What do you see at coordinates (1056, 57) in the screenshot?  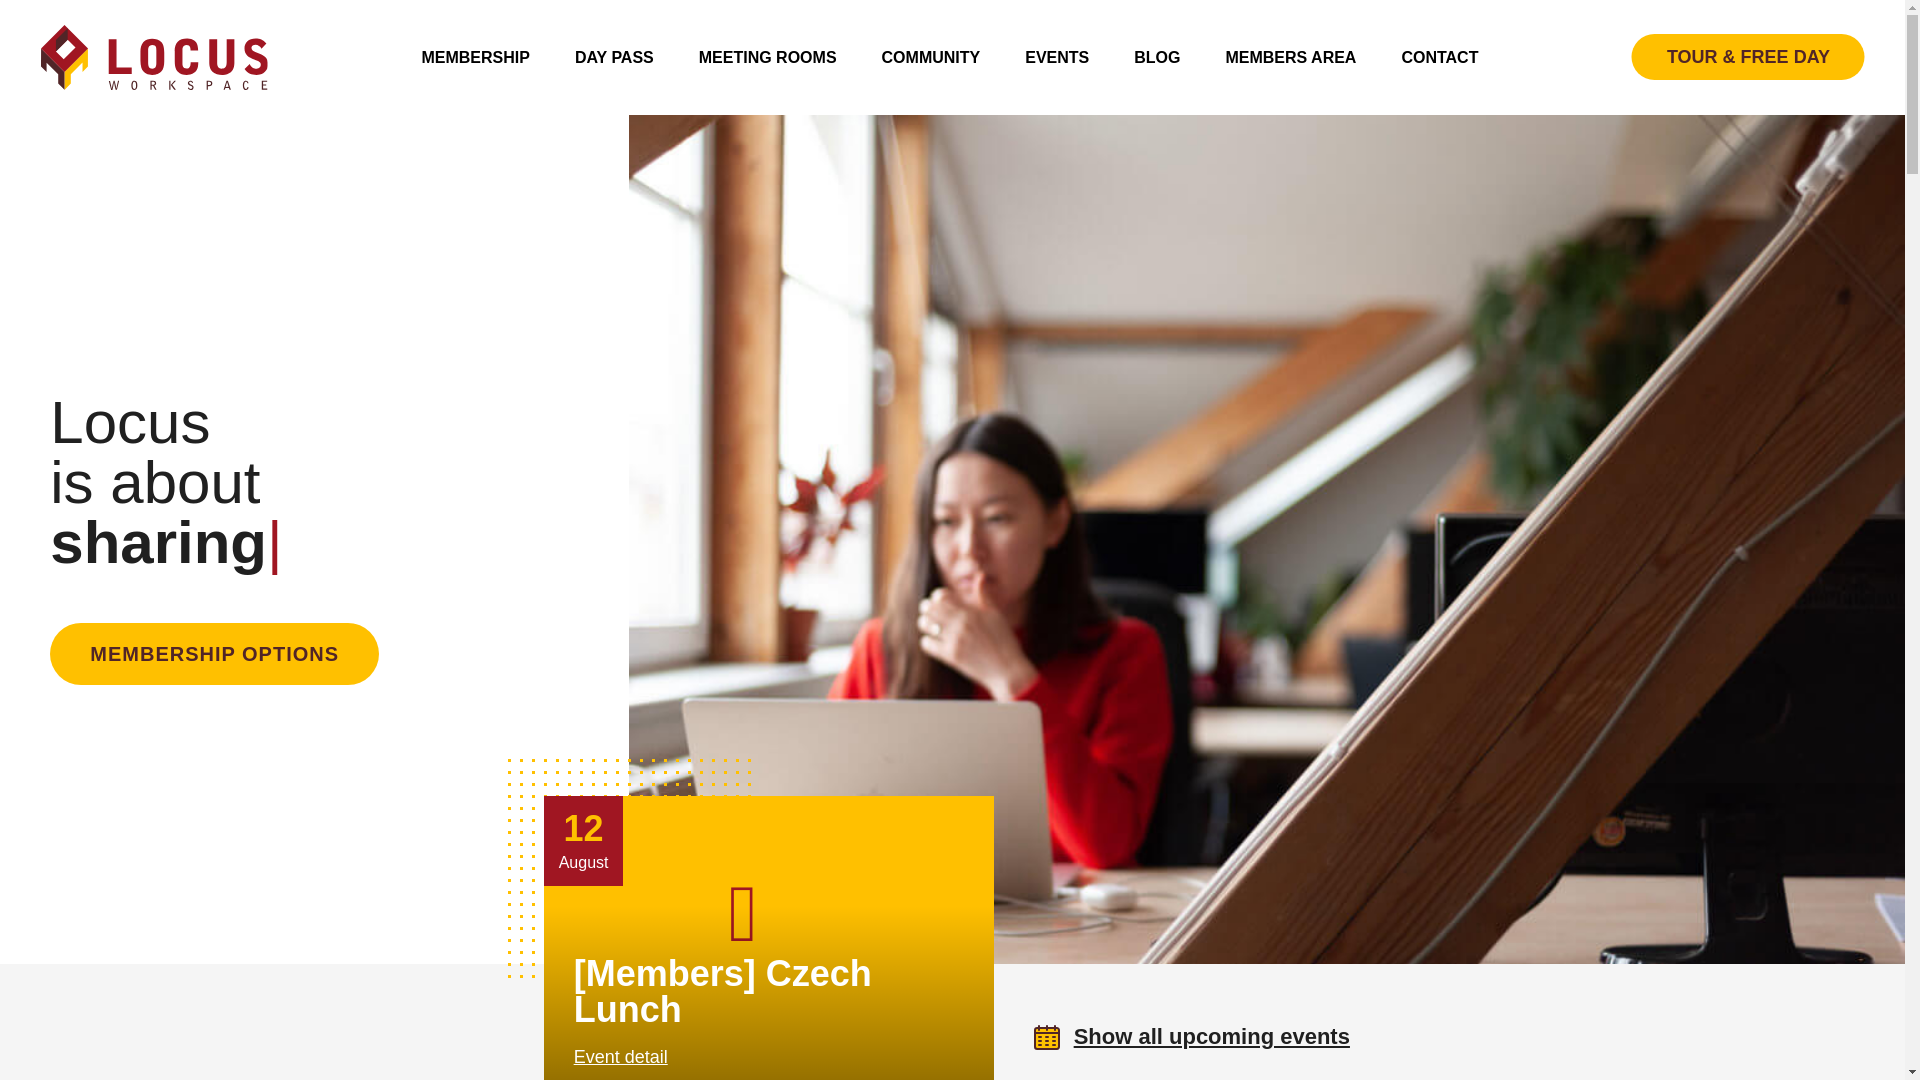 I see `EVENTS` at bounding box center [1056, 57].